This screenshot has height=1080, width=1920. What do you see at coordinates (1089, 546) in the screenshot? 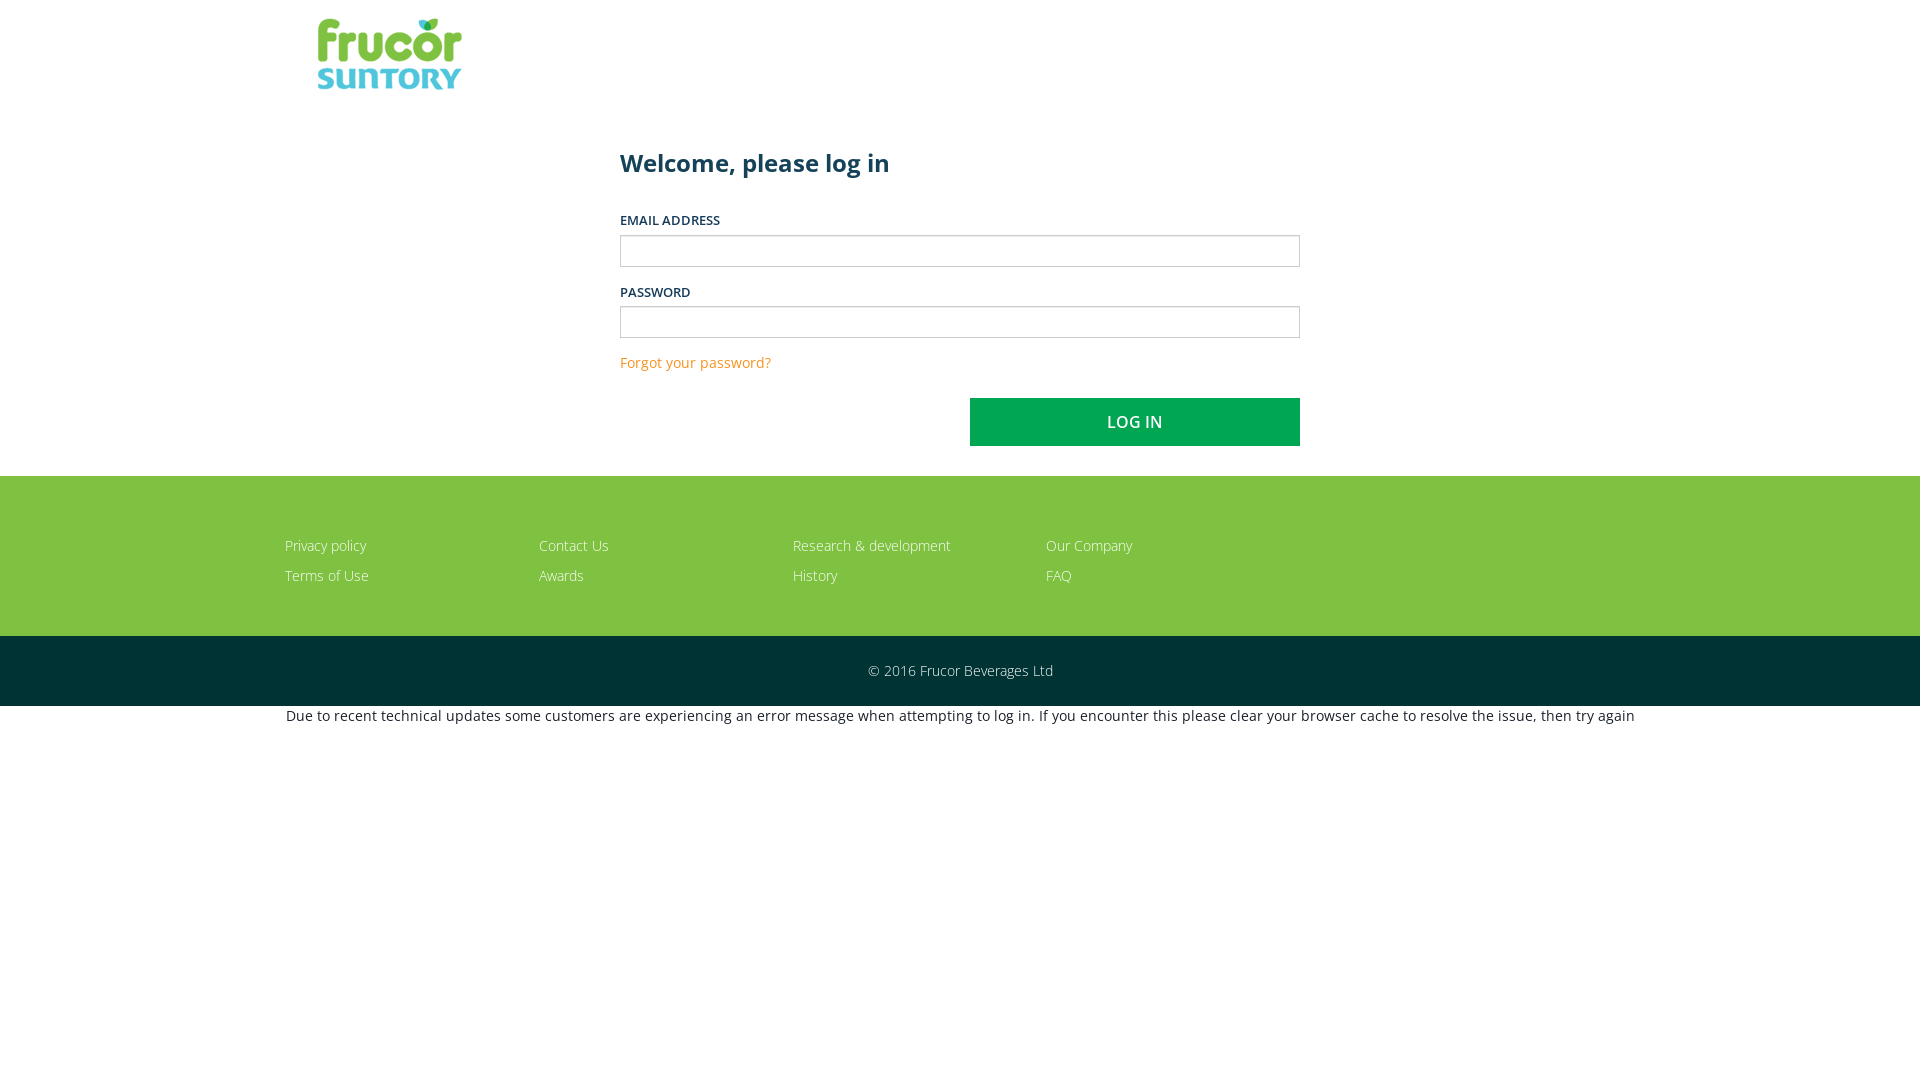
I see `Our Company` at bounding box center [1089, 546].